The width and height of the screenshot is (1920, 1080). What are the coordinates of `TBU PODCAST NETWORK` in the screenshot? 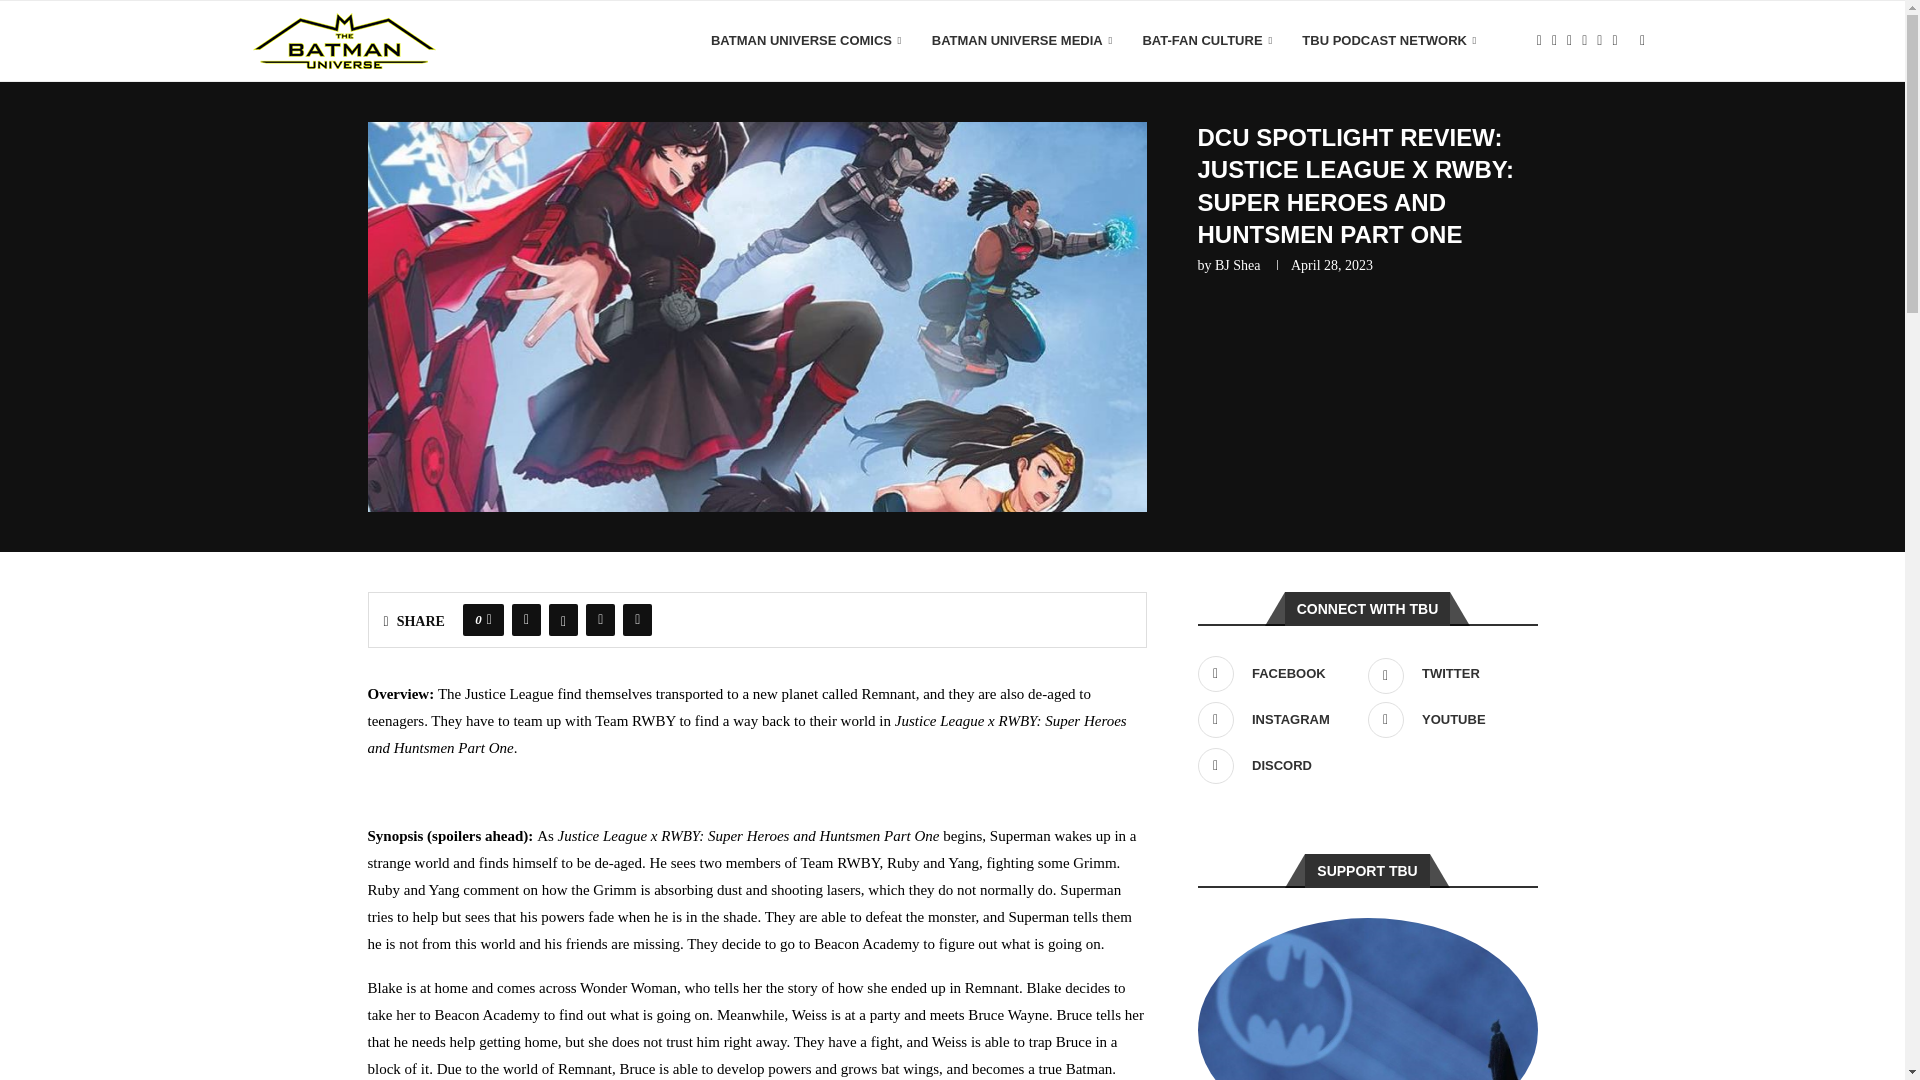 It's located at (1388, 41).